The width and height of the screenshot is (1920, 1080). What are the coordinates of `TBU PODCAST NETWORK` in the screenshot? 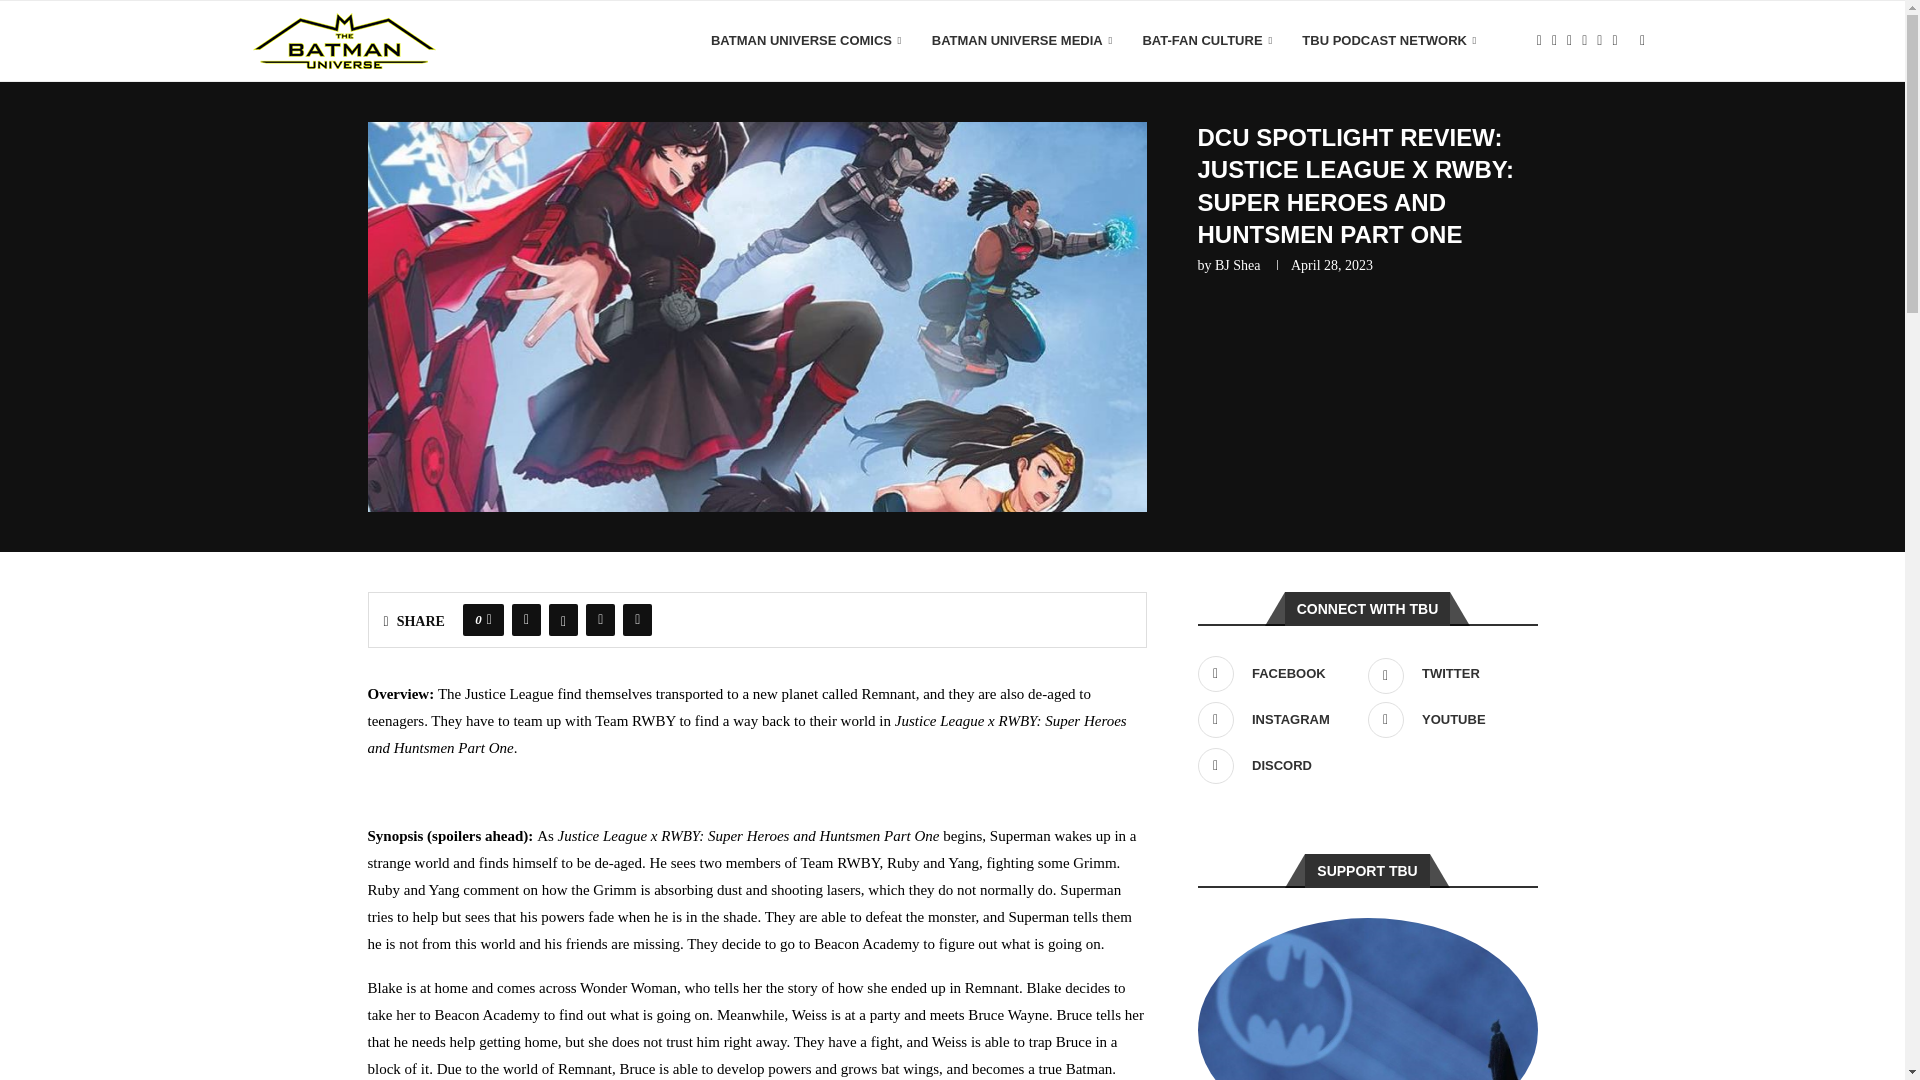 It's located at (1388, 41).